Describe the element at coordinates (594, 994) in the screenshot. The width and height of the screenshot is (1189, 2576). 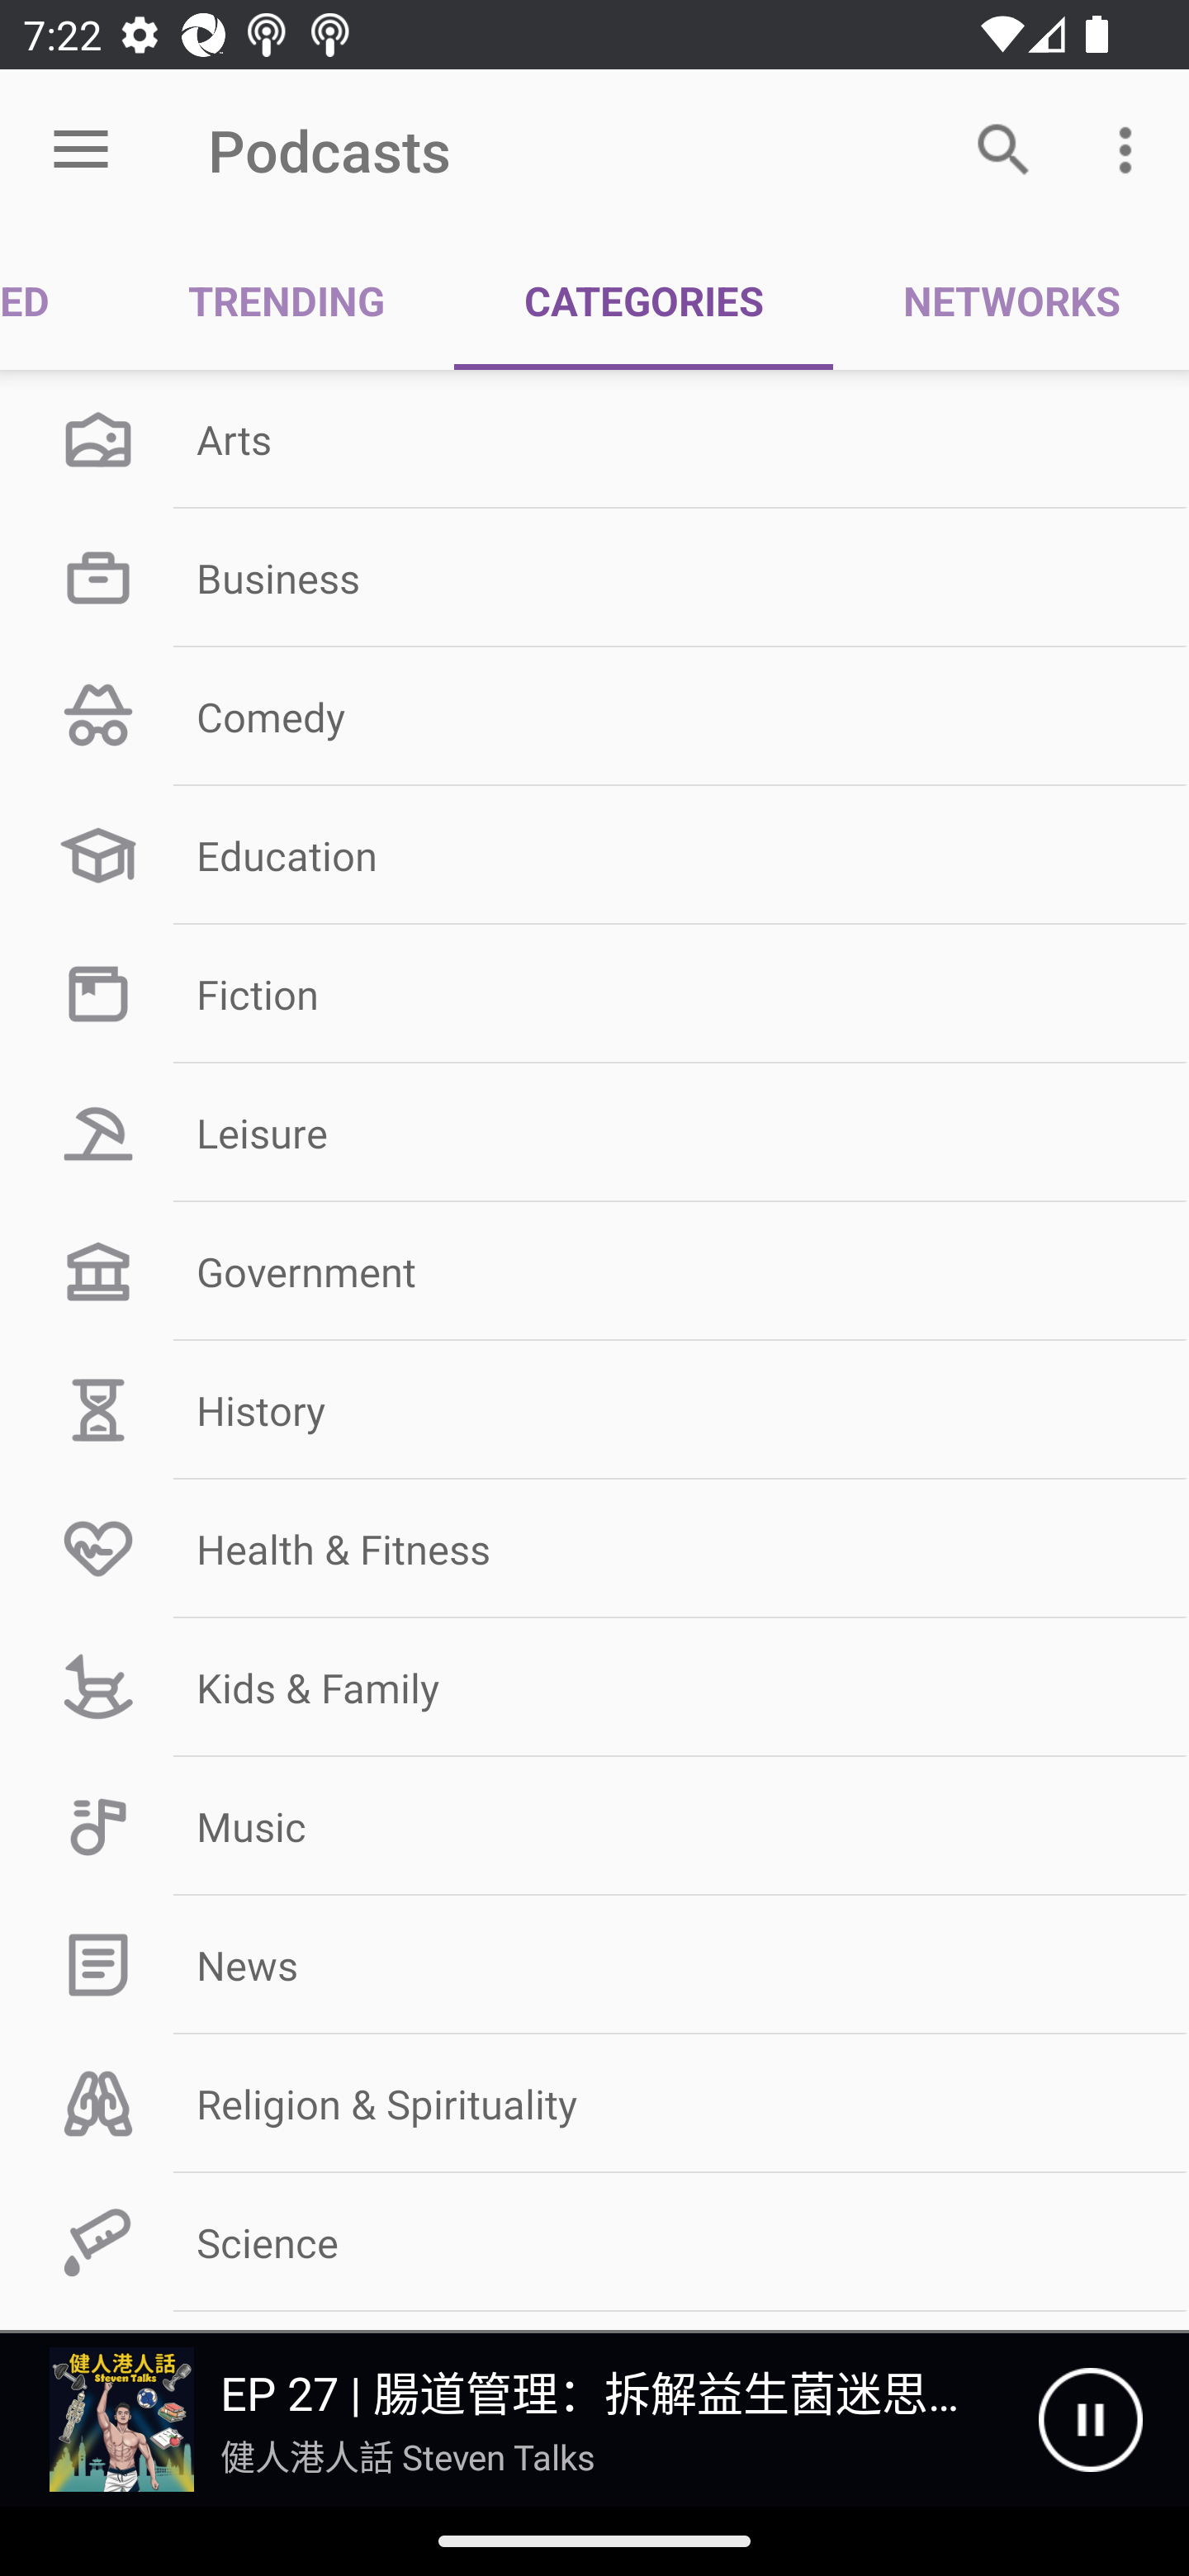
I see `Fiction` at that location.